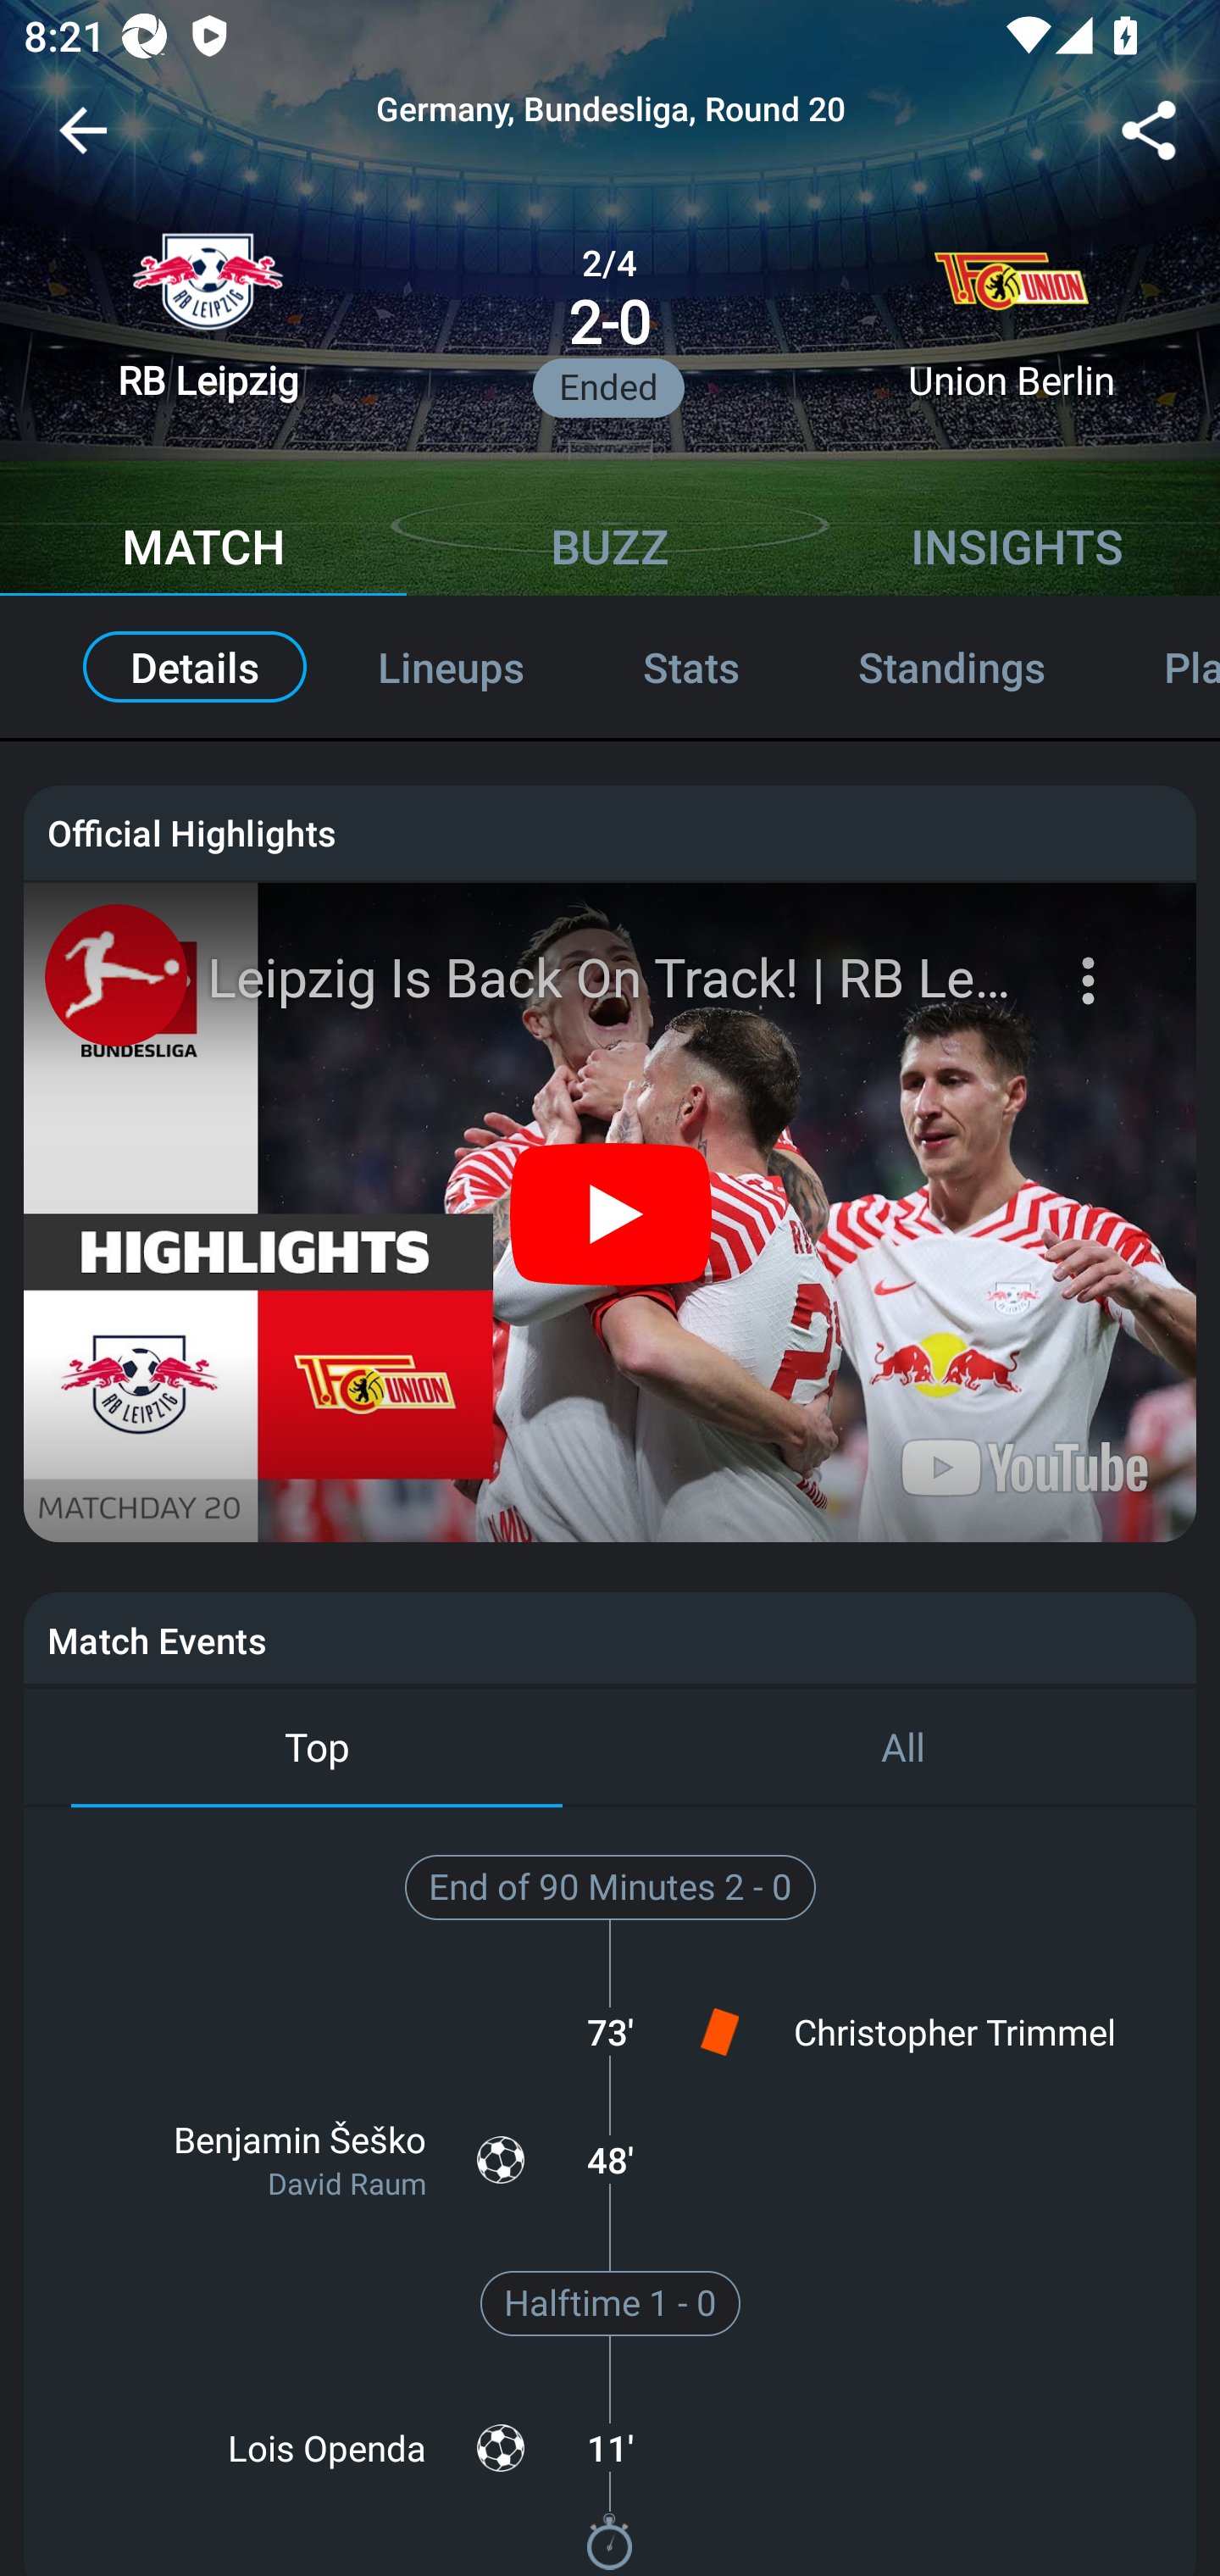  What do you see at coordinates (612, 1213) in the screenshot?
I see `Play` at bounding box center [612, 1213].